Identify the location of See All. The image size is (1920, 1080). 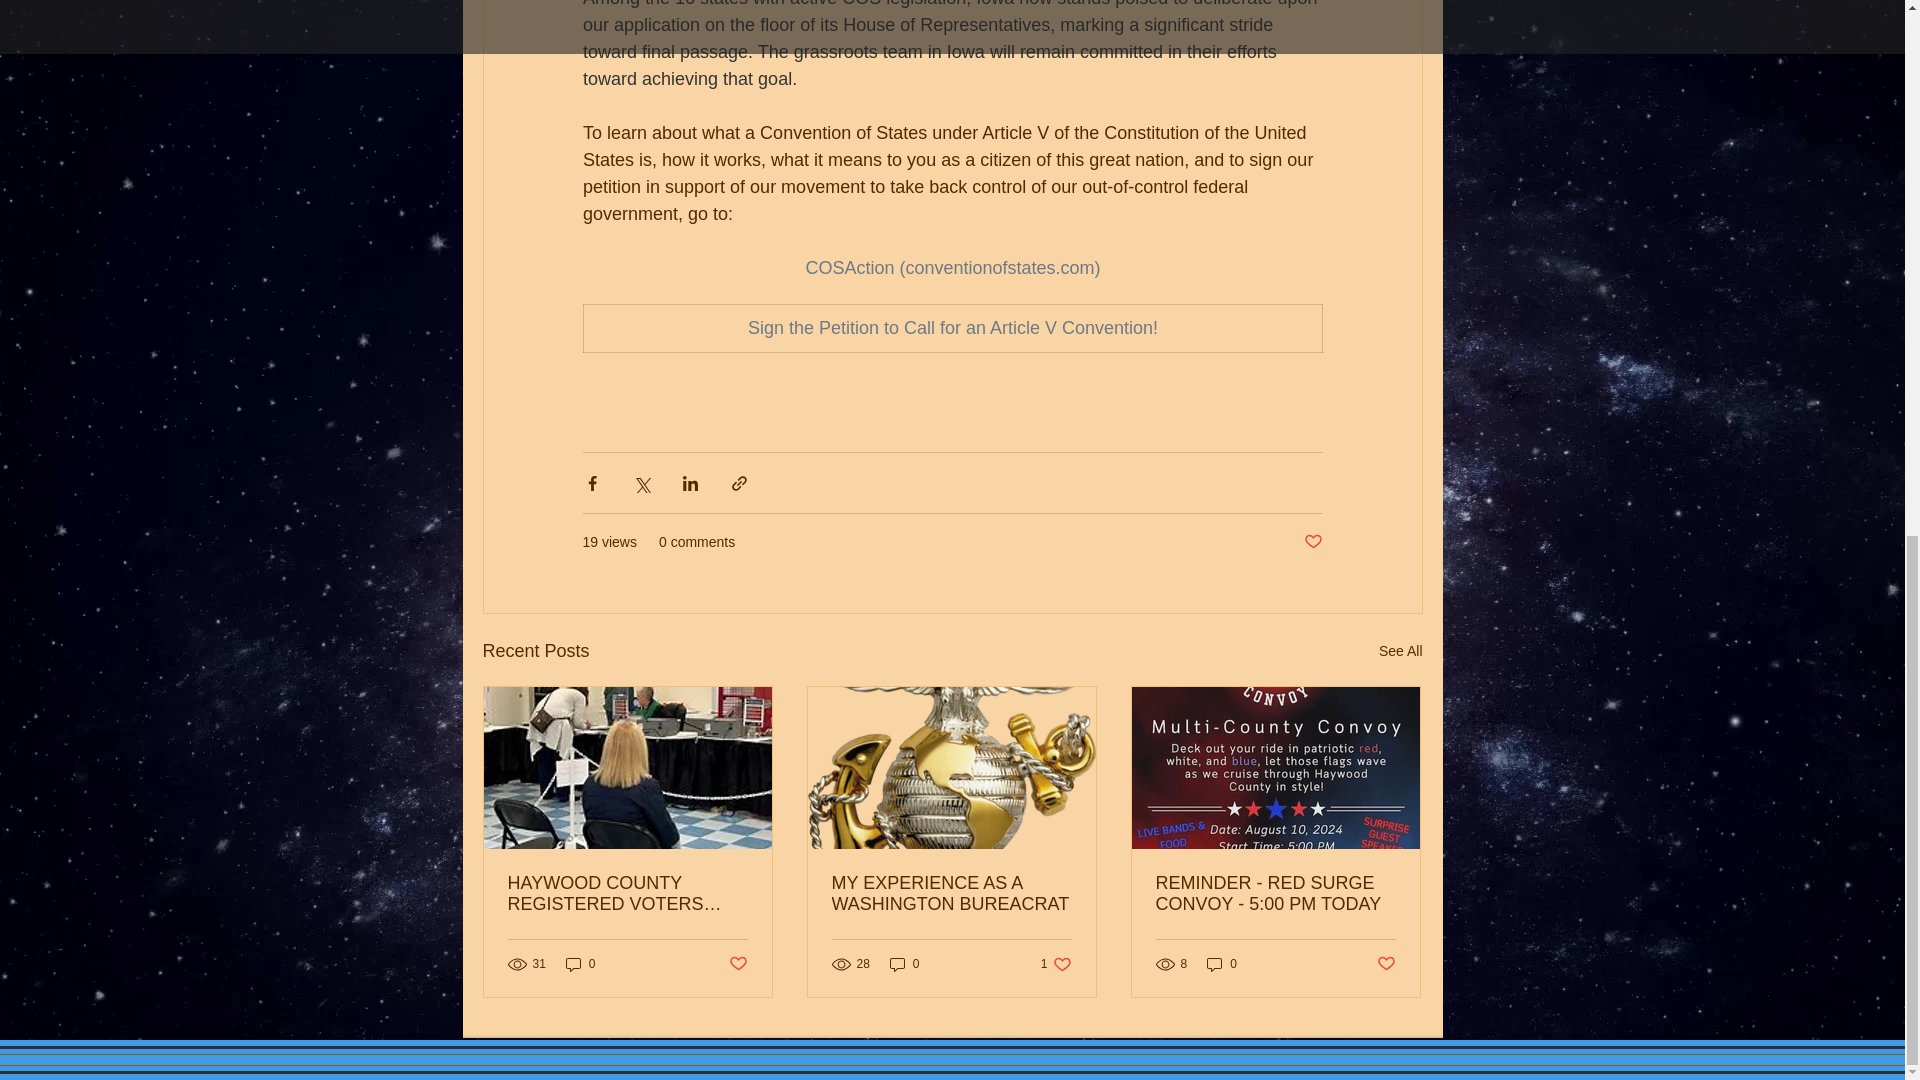
(1400, 652).